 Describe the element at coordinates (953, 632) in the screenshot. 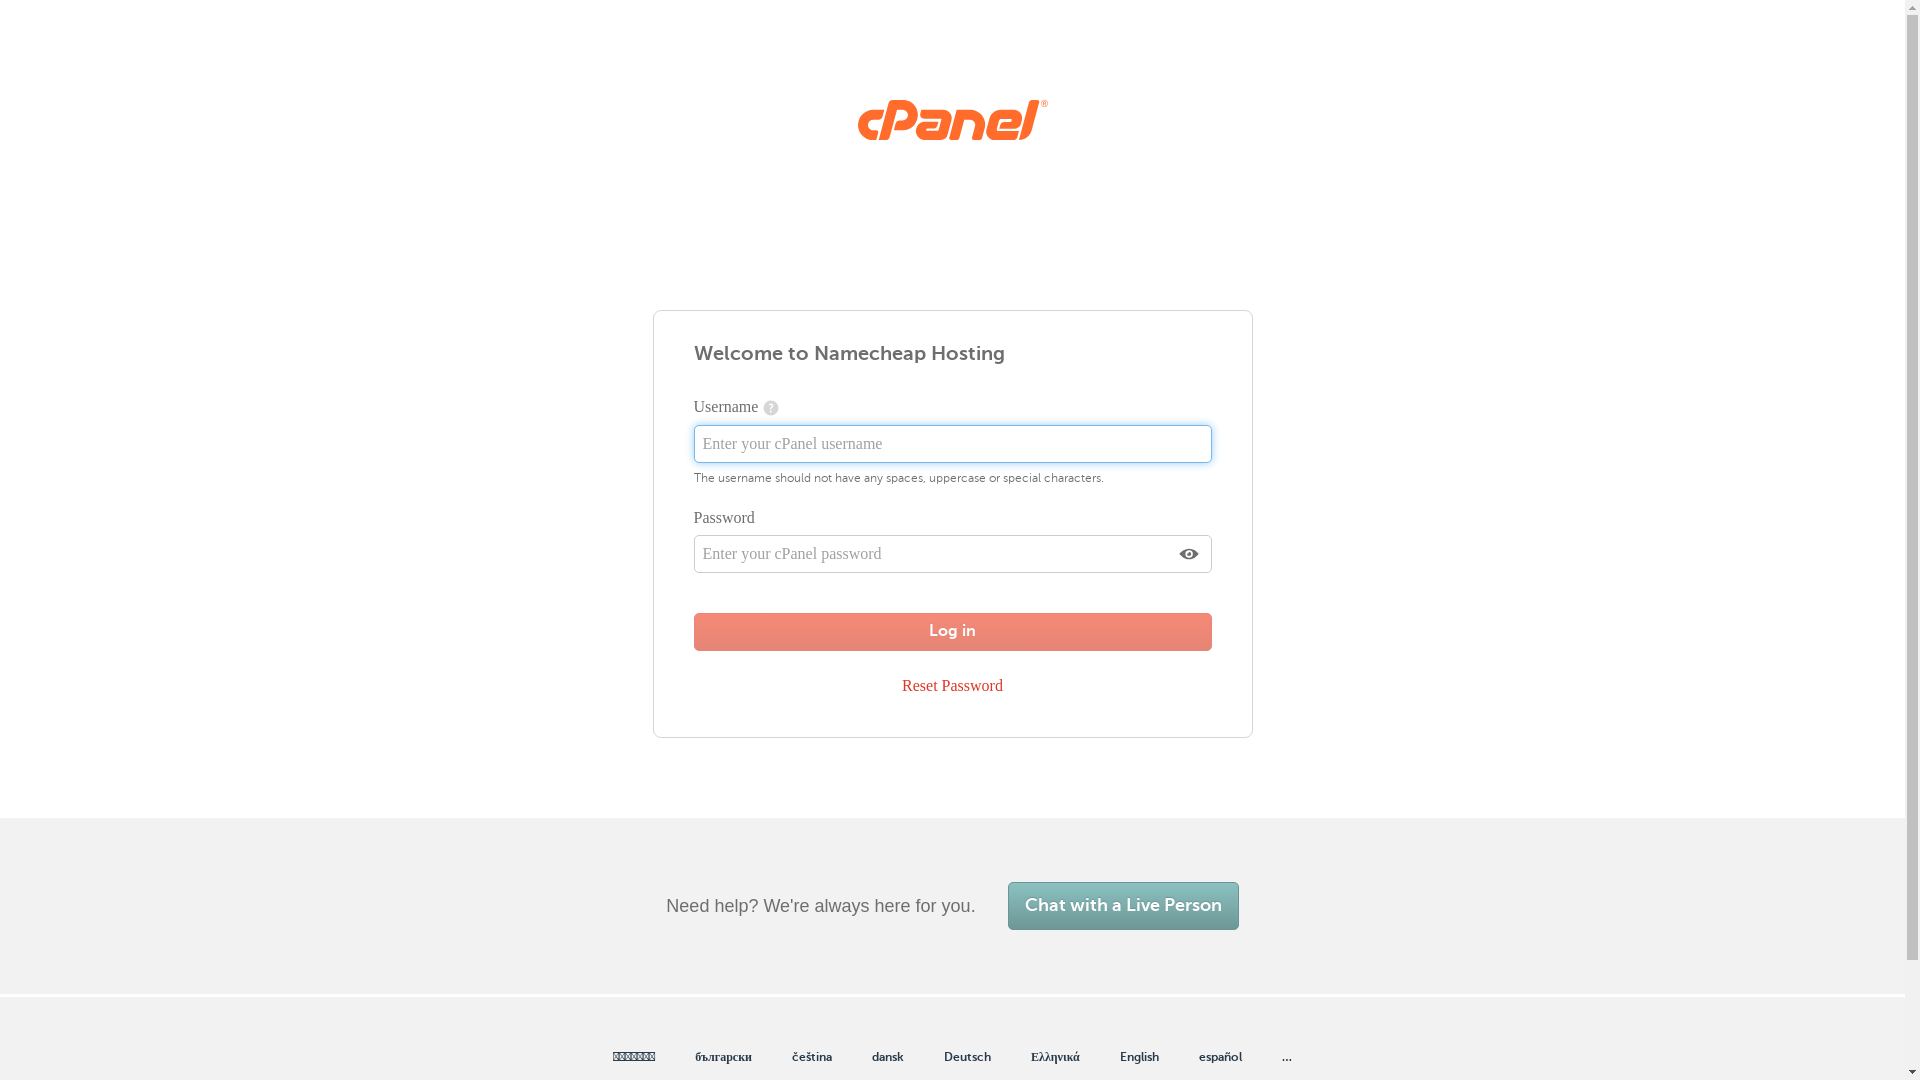

I see `Log in` at that location.